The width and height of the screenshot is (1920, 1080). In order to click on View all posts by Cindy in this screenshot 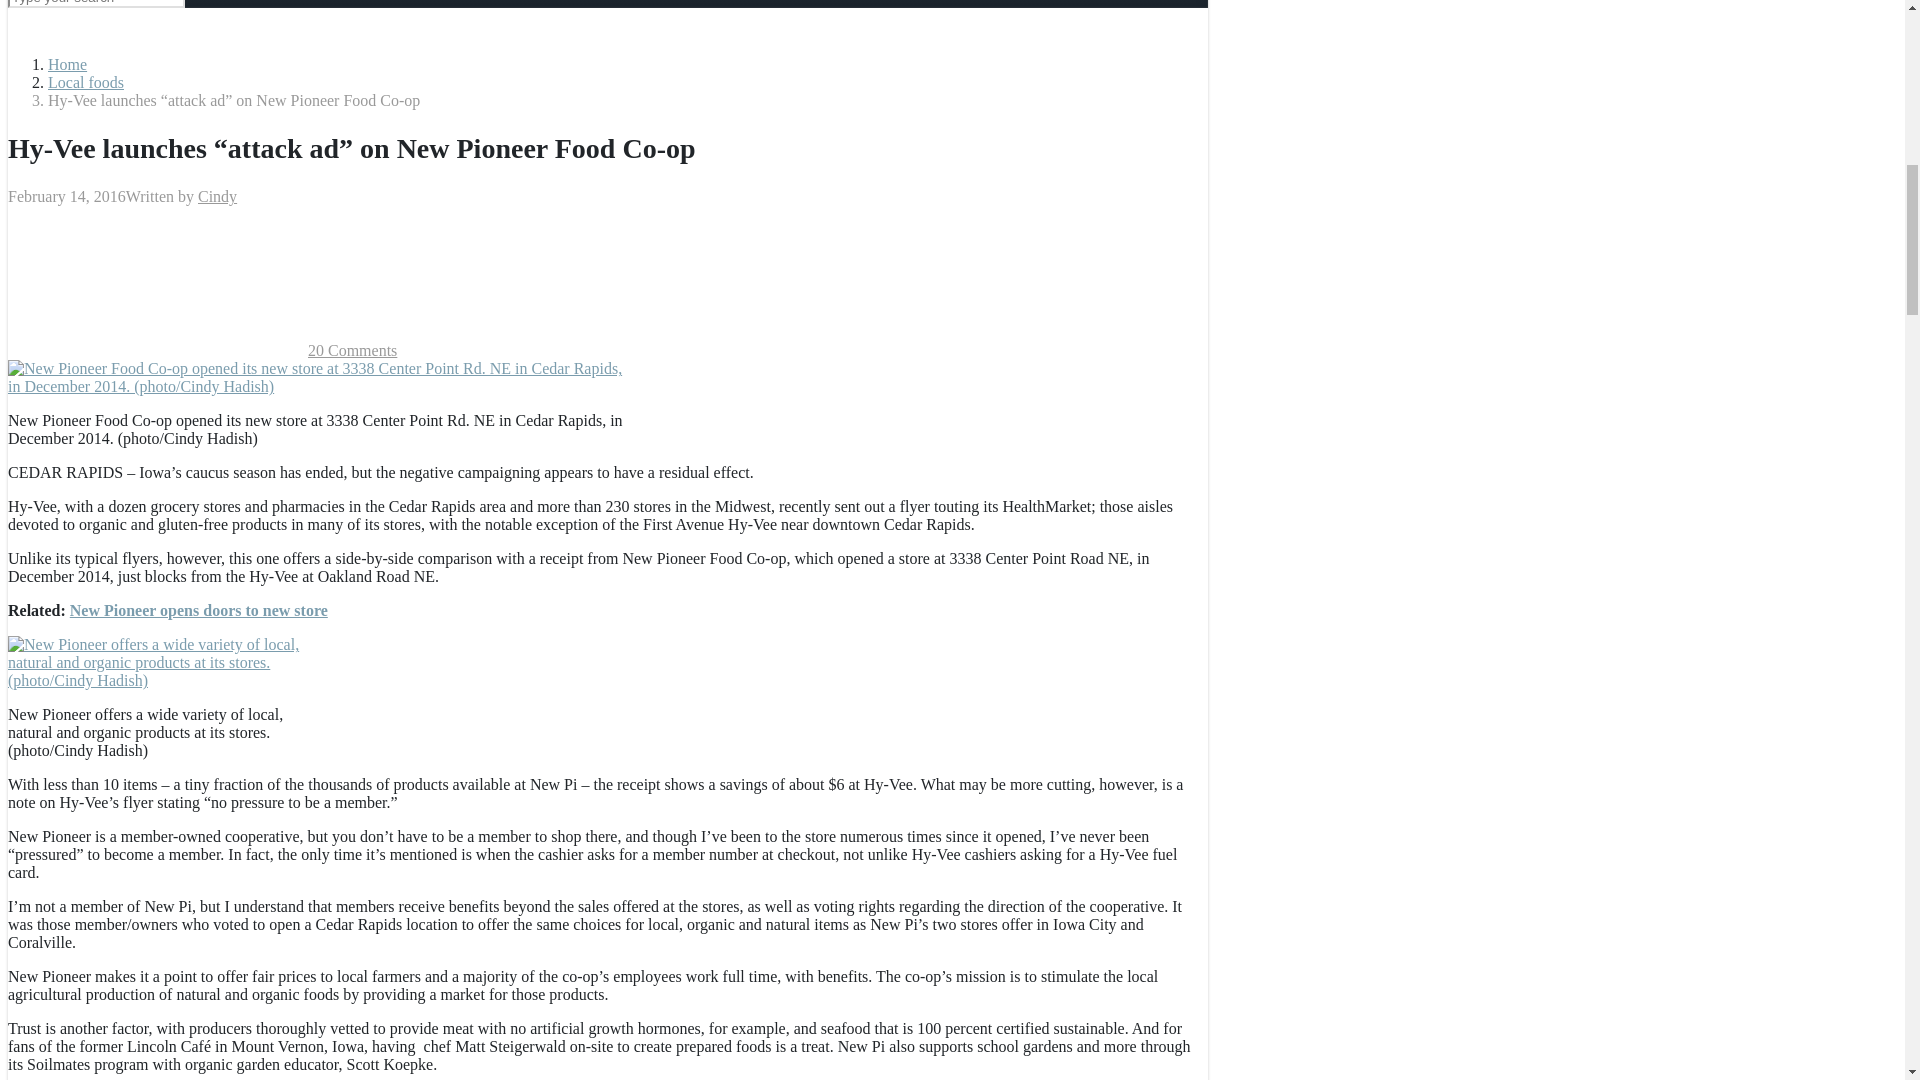, I will do `click(216, 196)`.